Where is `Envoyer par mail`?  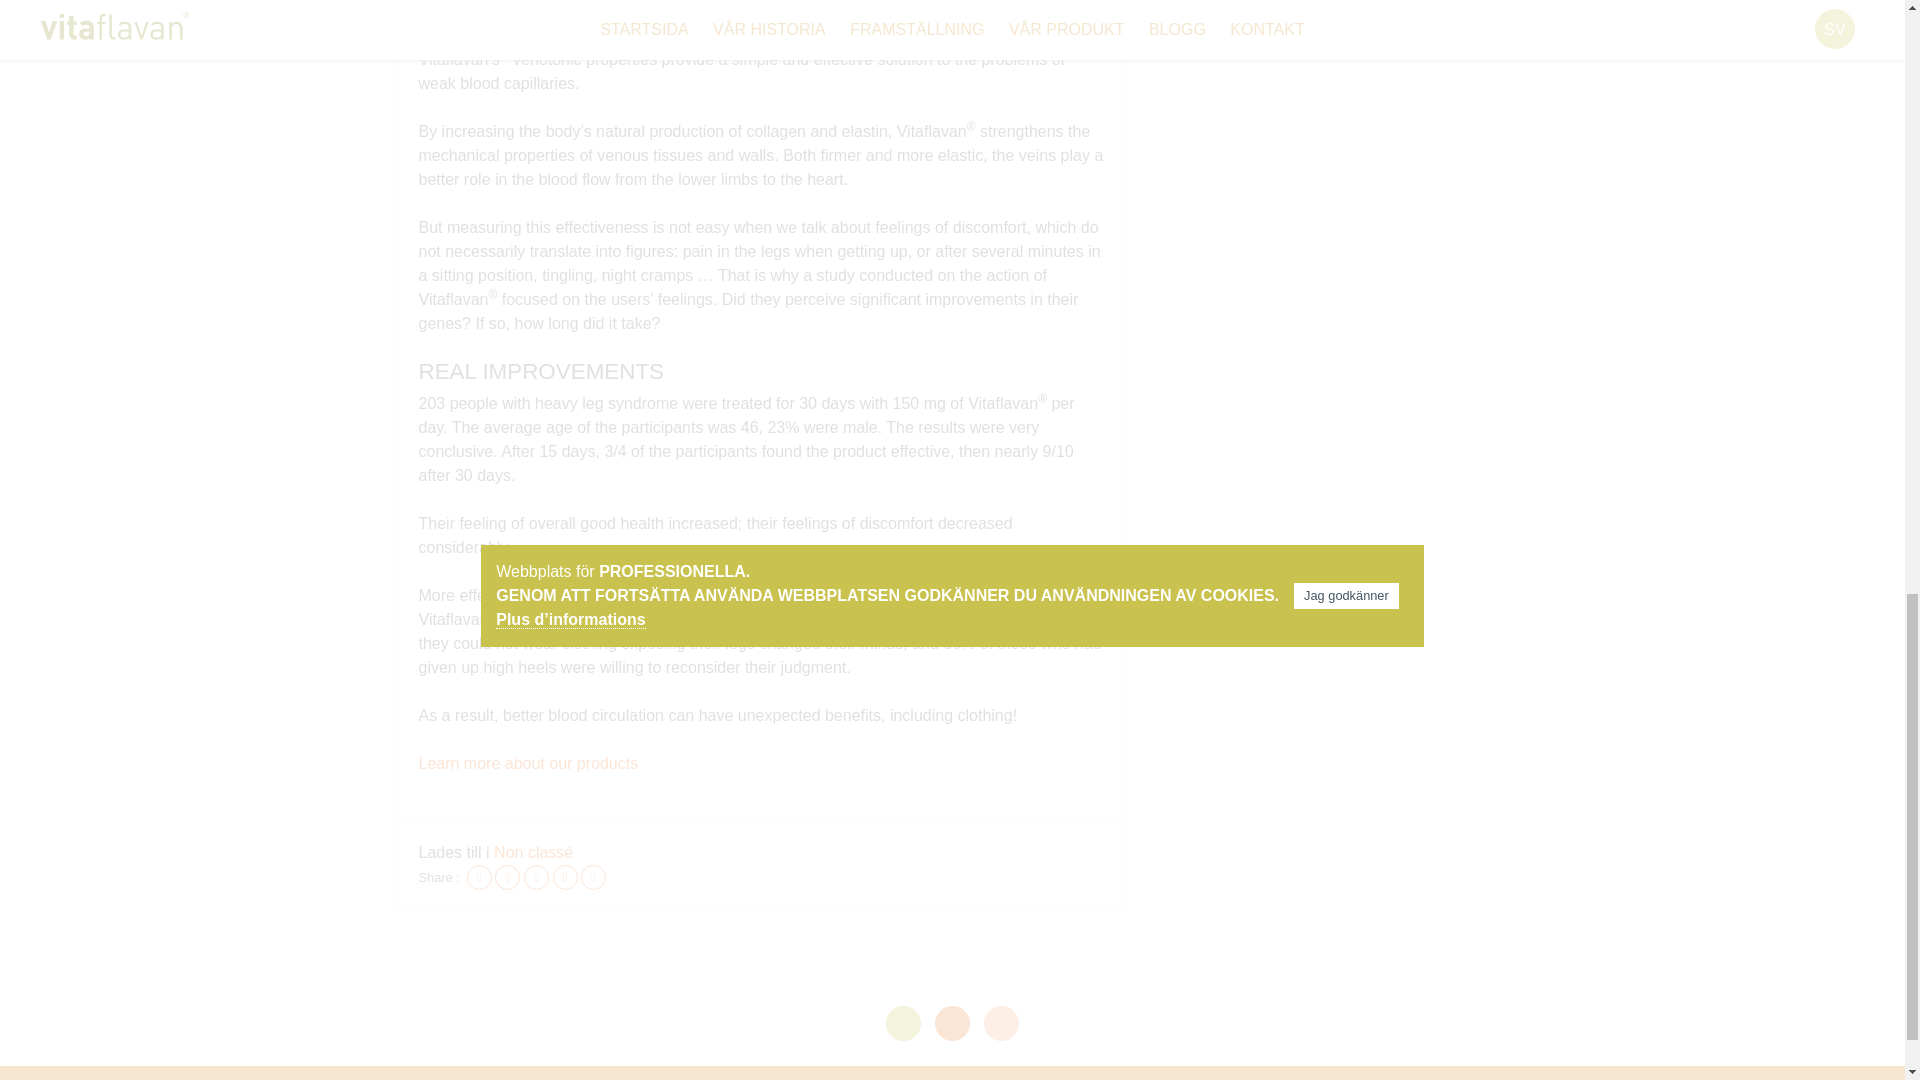 Envoyer par mail is located at coordinates (594, 877).